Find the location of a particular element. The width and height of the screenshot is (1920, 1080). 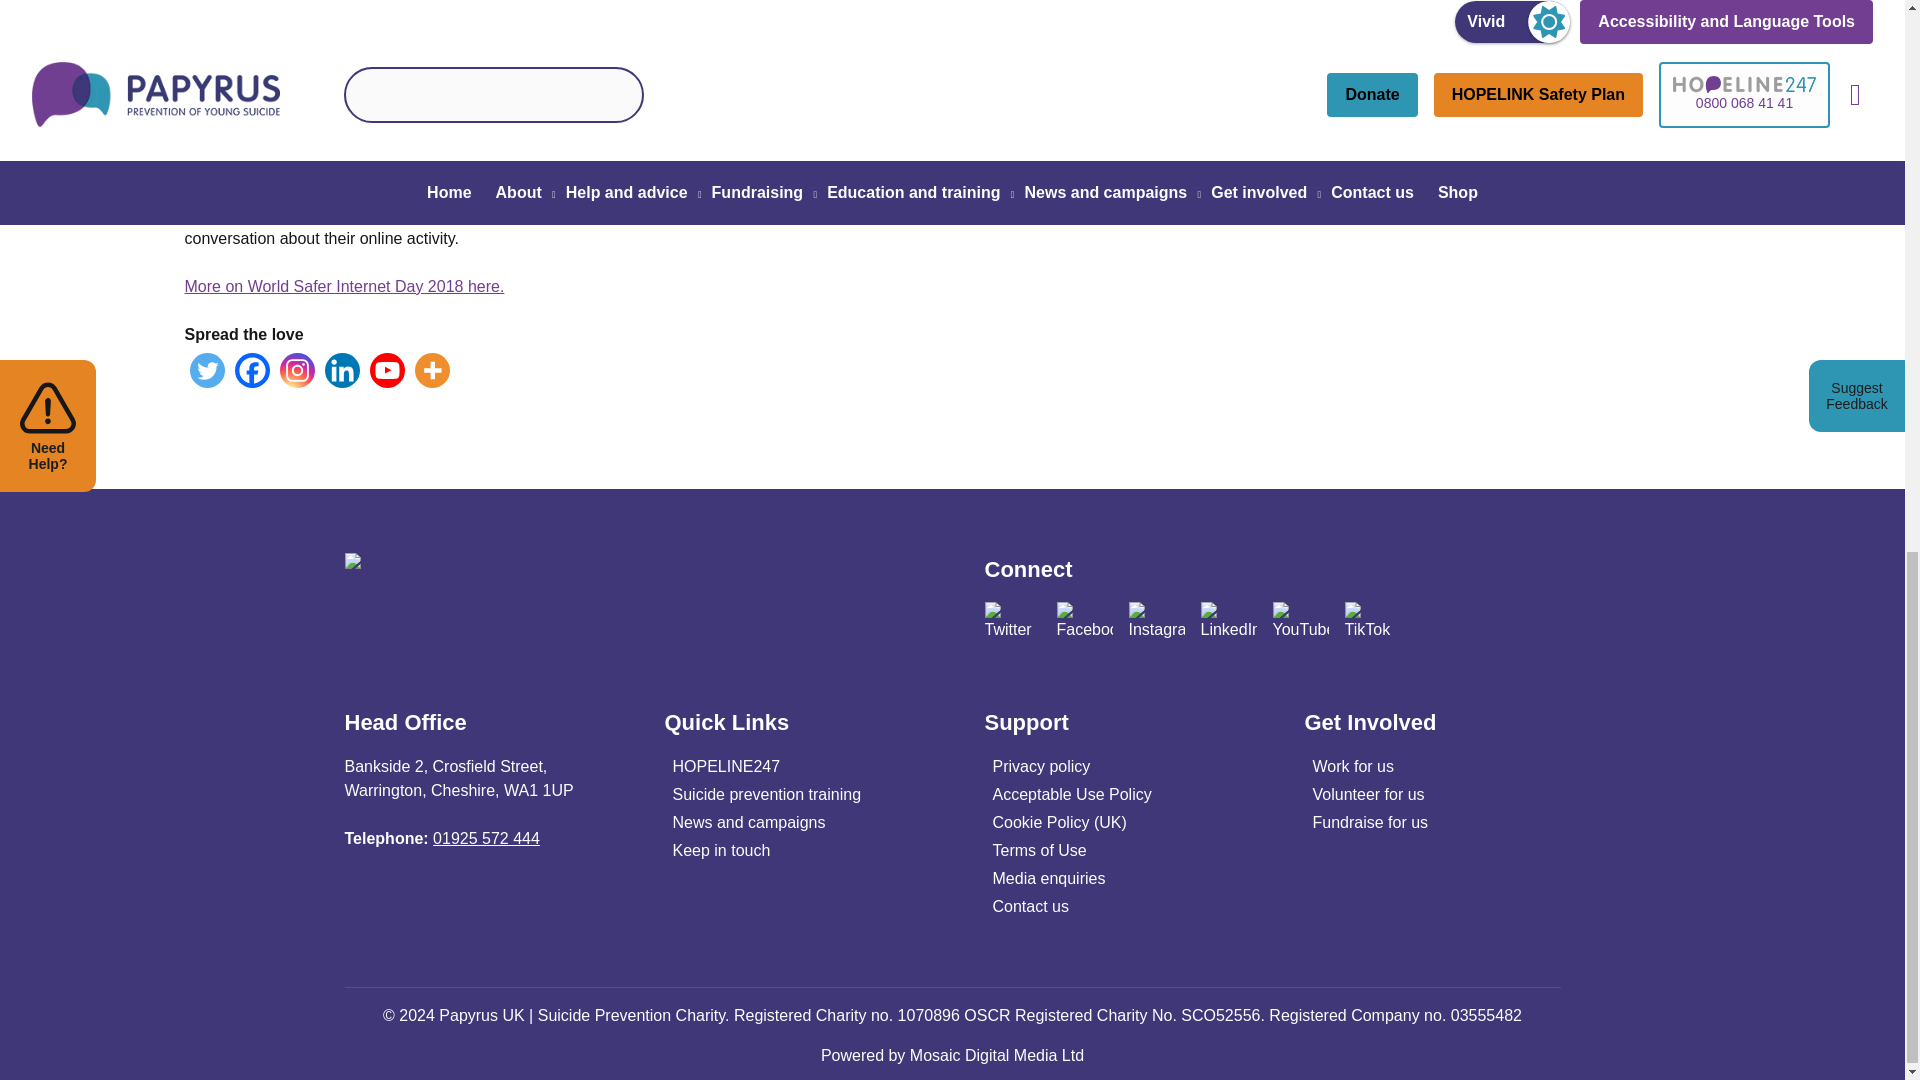

Youtube is located at coordinates (388, 370).